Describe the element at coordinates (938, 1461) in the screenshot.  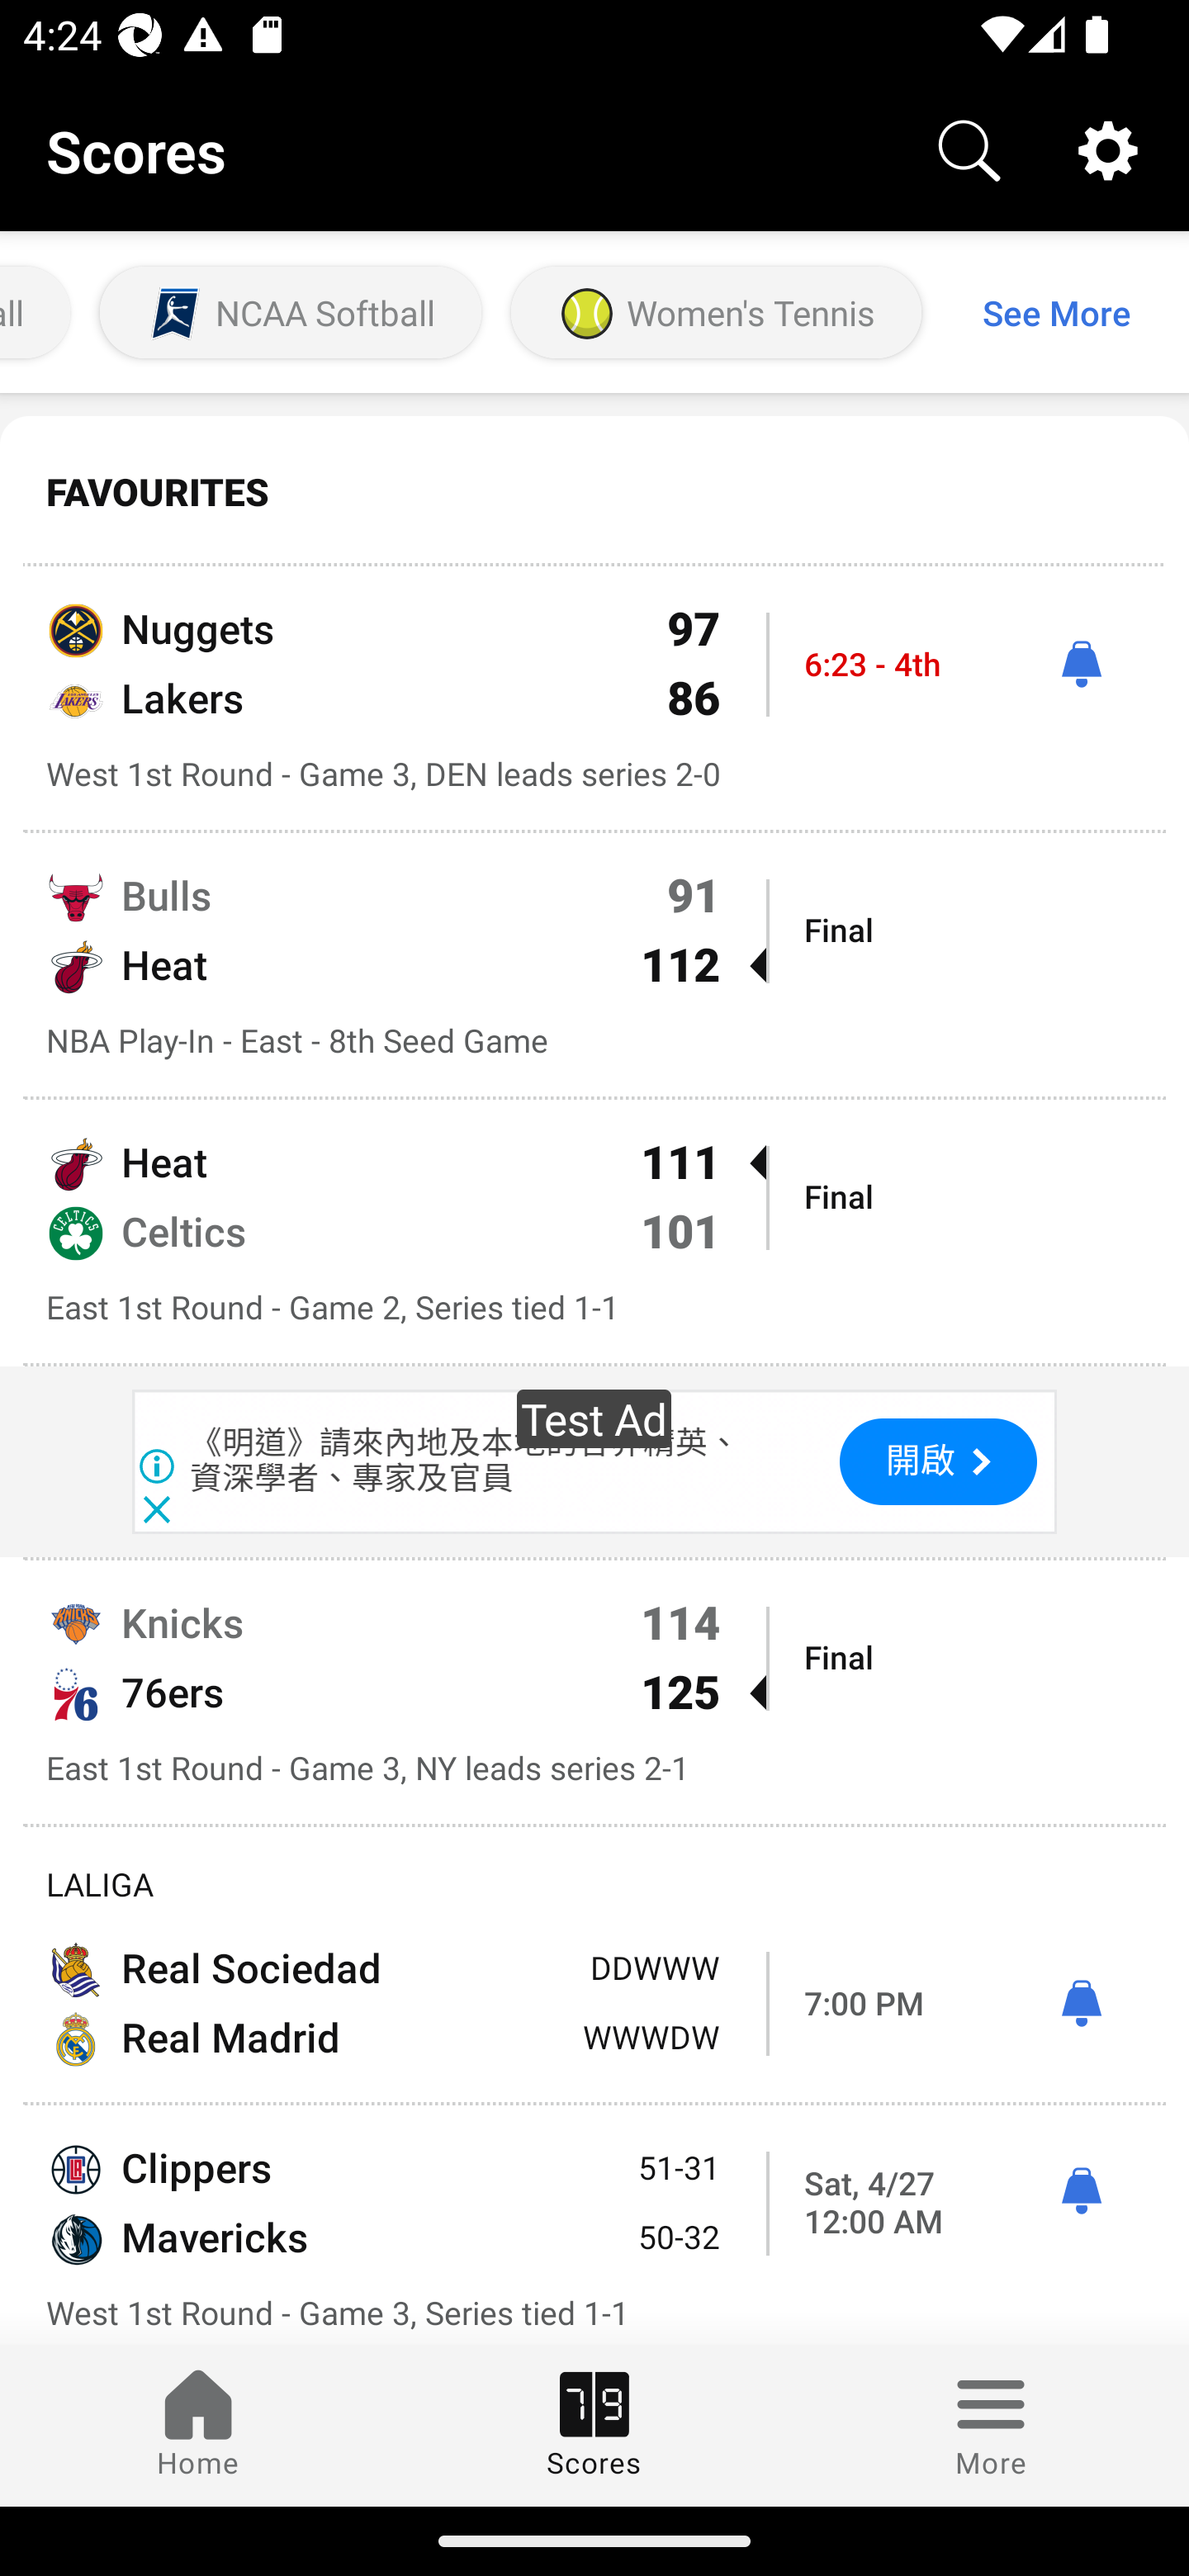
I see `開啟` at that location.